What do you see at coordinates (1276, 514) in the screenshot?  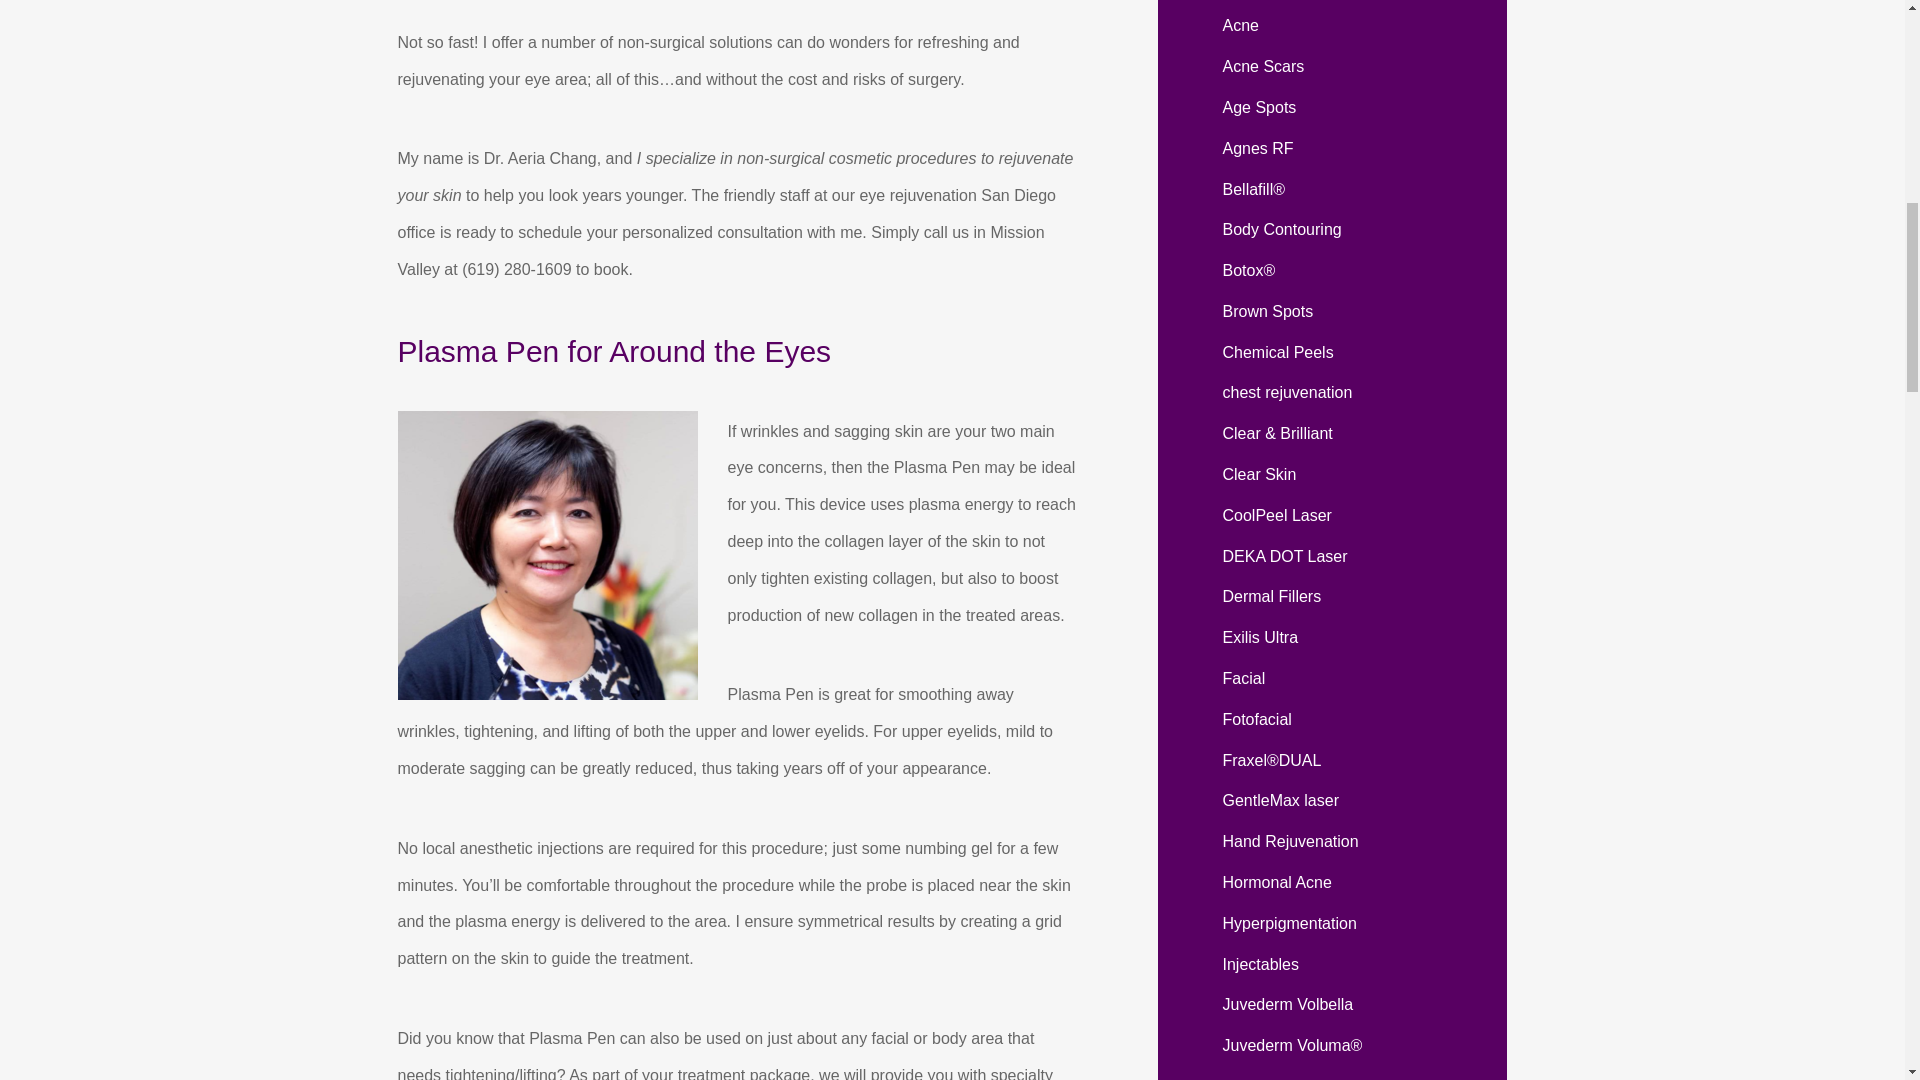 I see `View all posts in CoolPeel Laser` at bounding box center [1276, 514].